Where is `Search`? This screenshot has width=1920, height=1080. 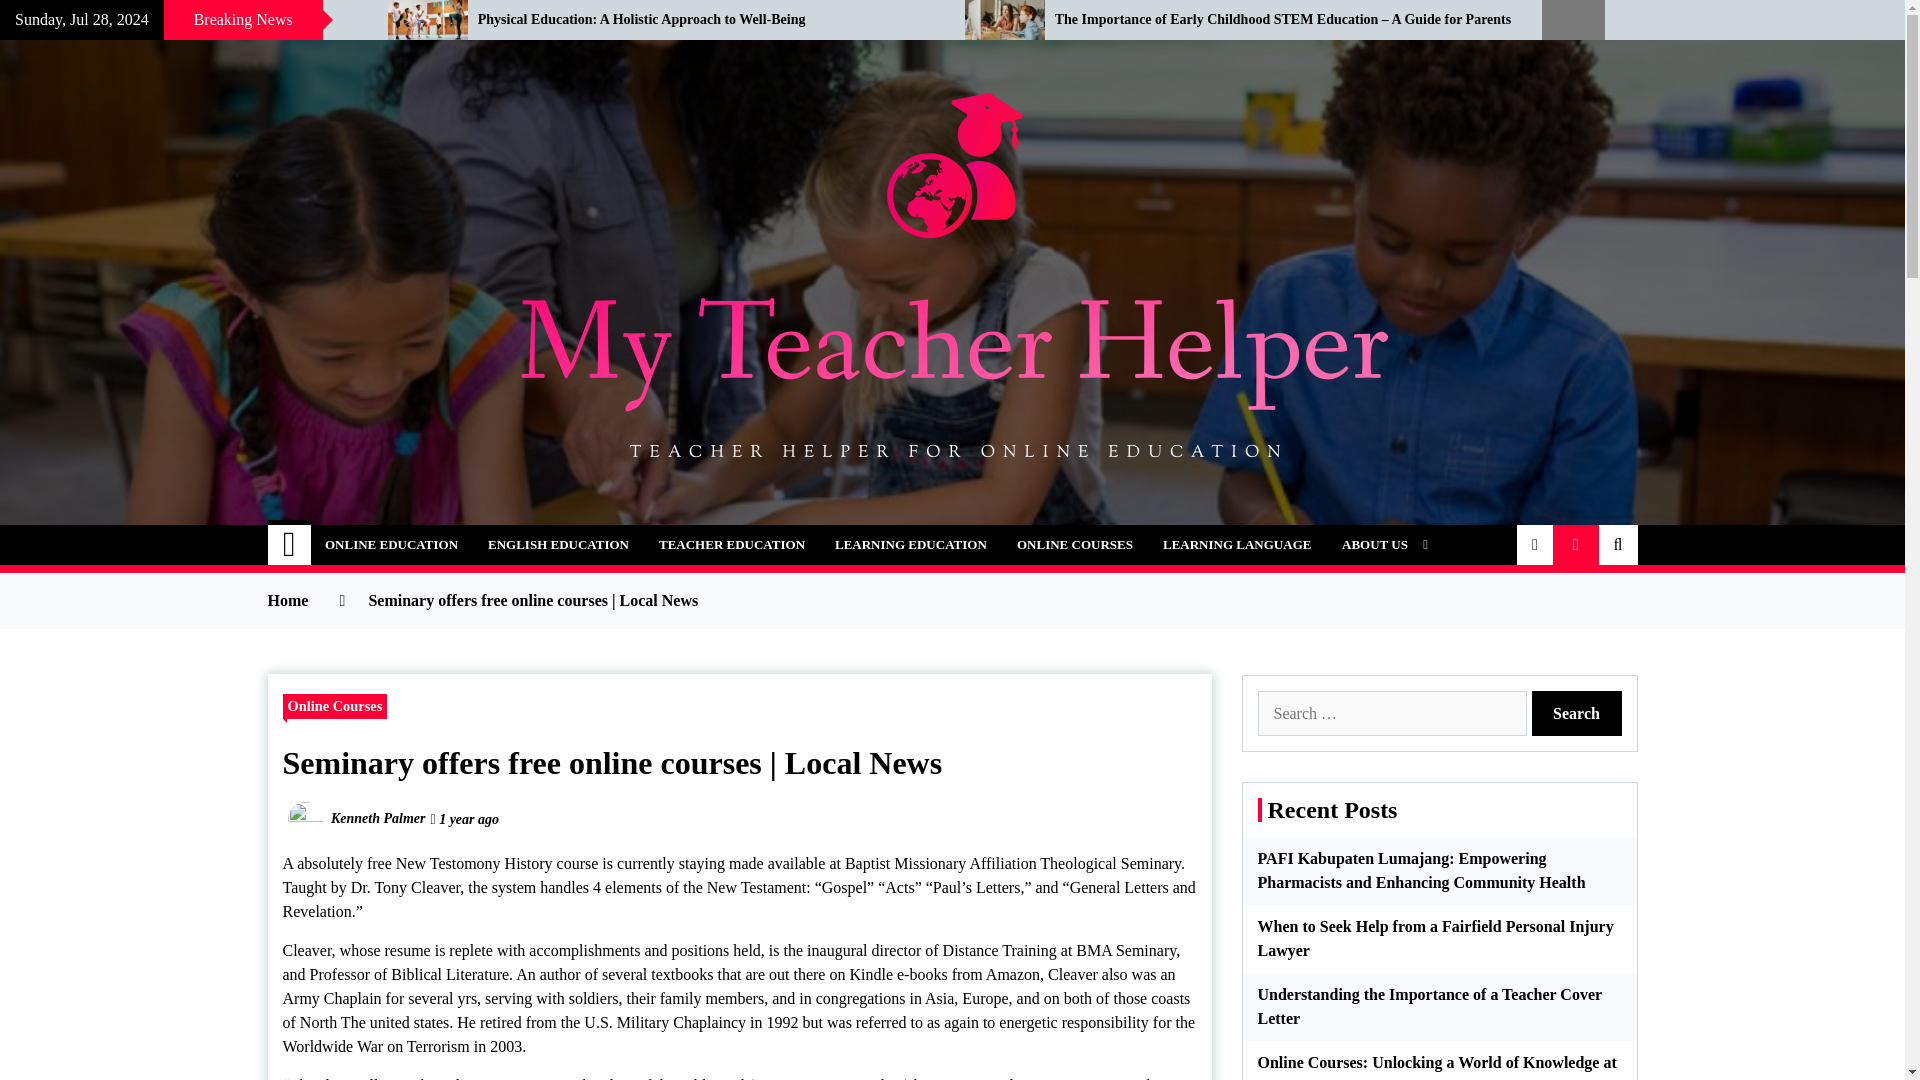 Search is located at coordinates (1577, 713).